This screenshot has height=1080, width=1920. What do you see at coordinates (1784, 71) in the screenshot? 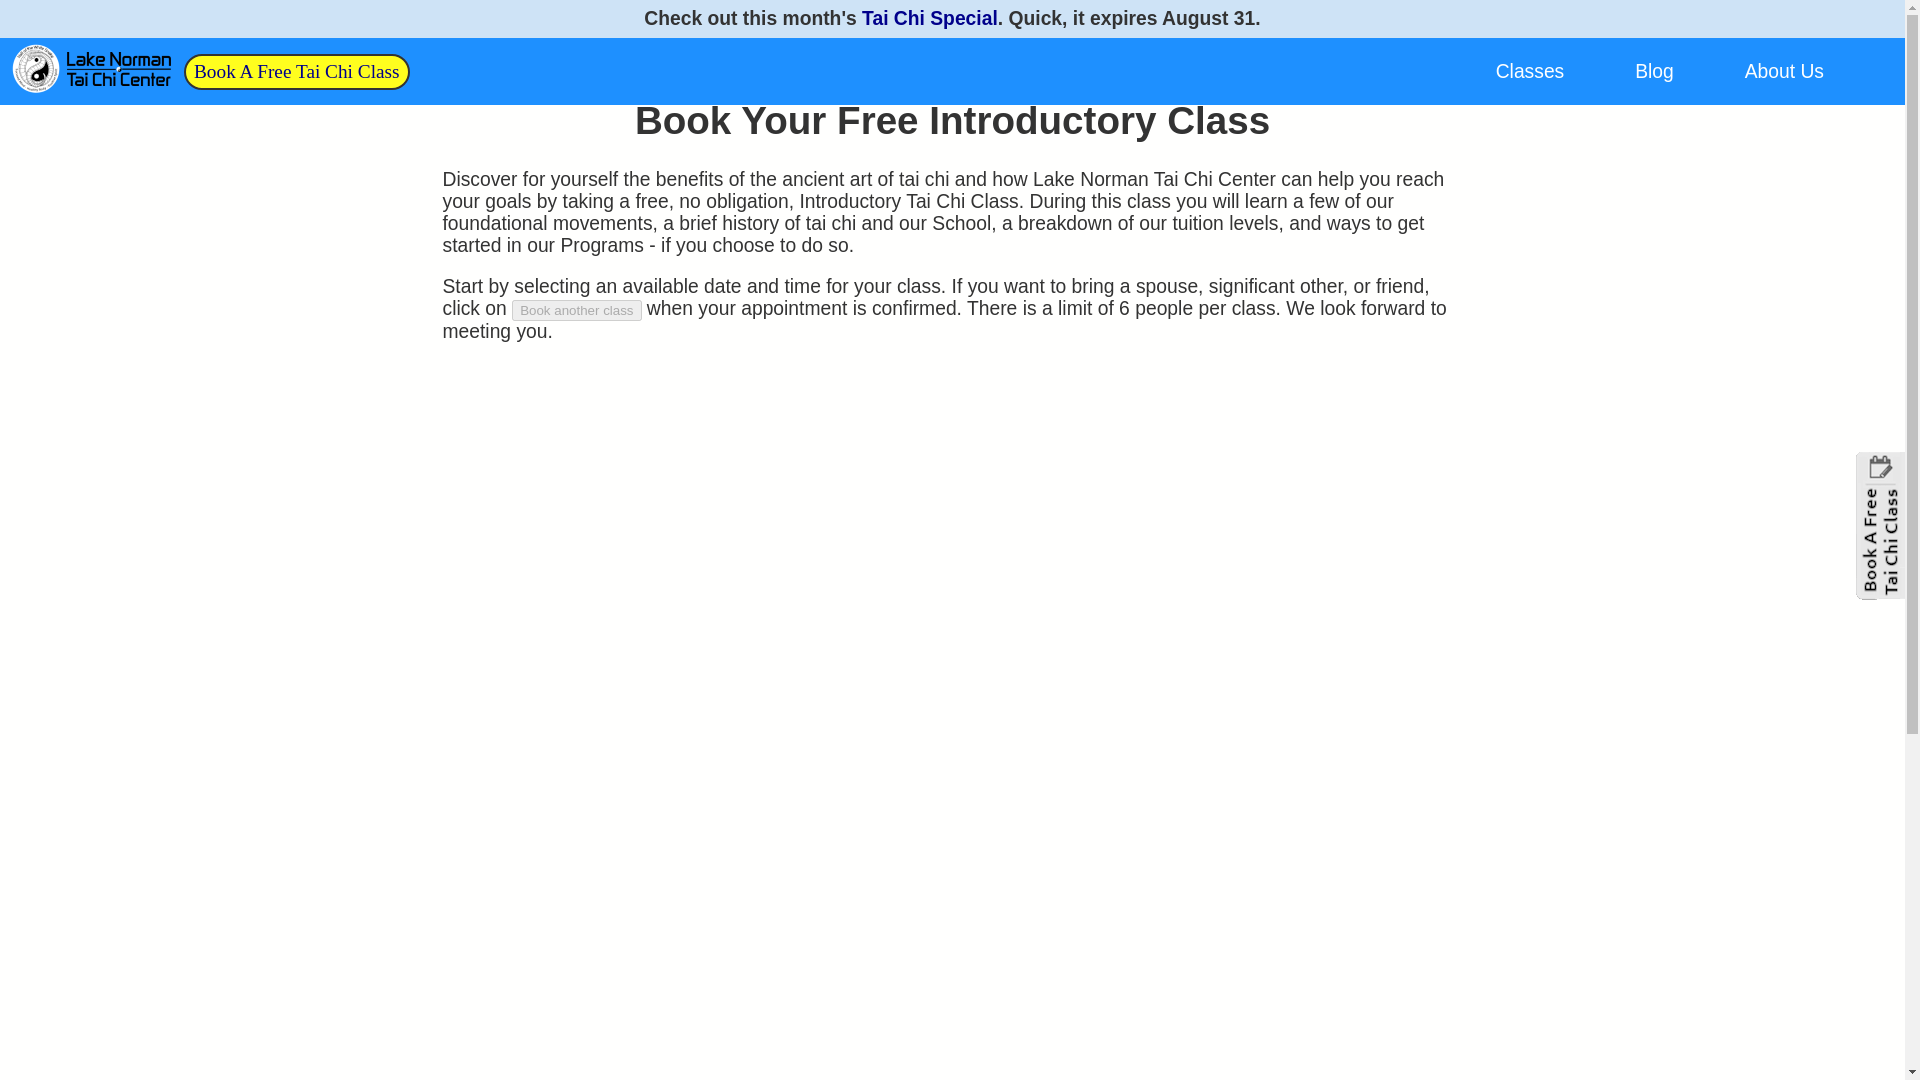
I see `About Us` at bounding box center [1784, 71].